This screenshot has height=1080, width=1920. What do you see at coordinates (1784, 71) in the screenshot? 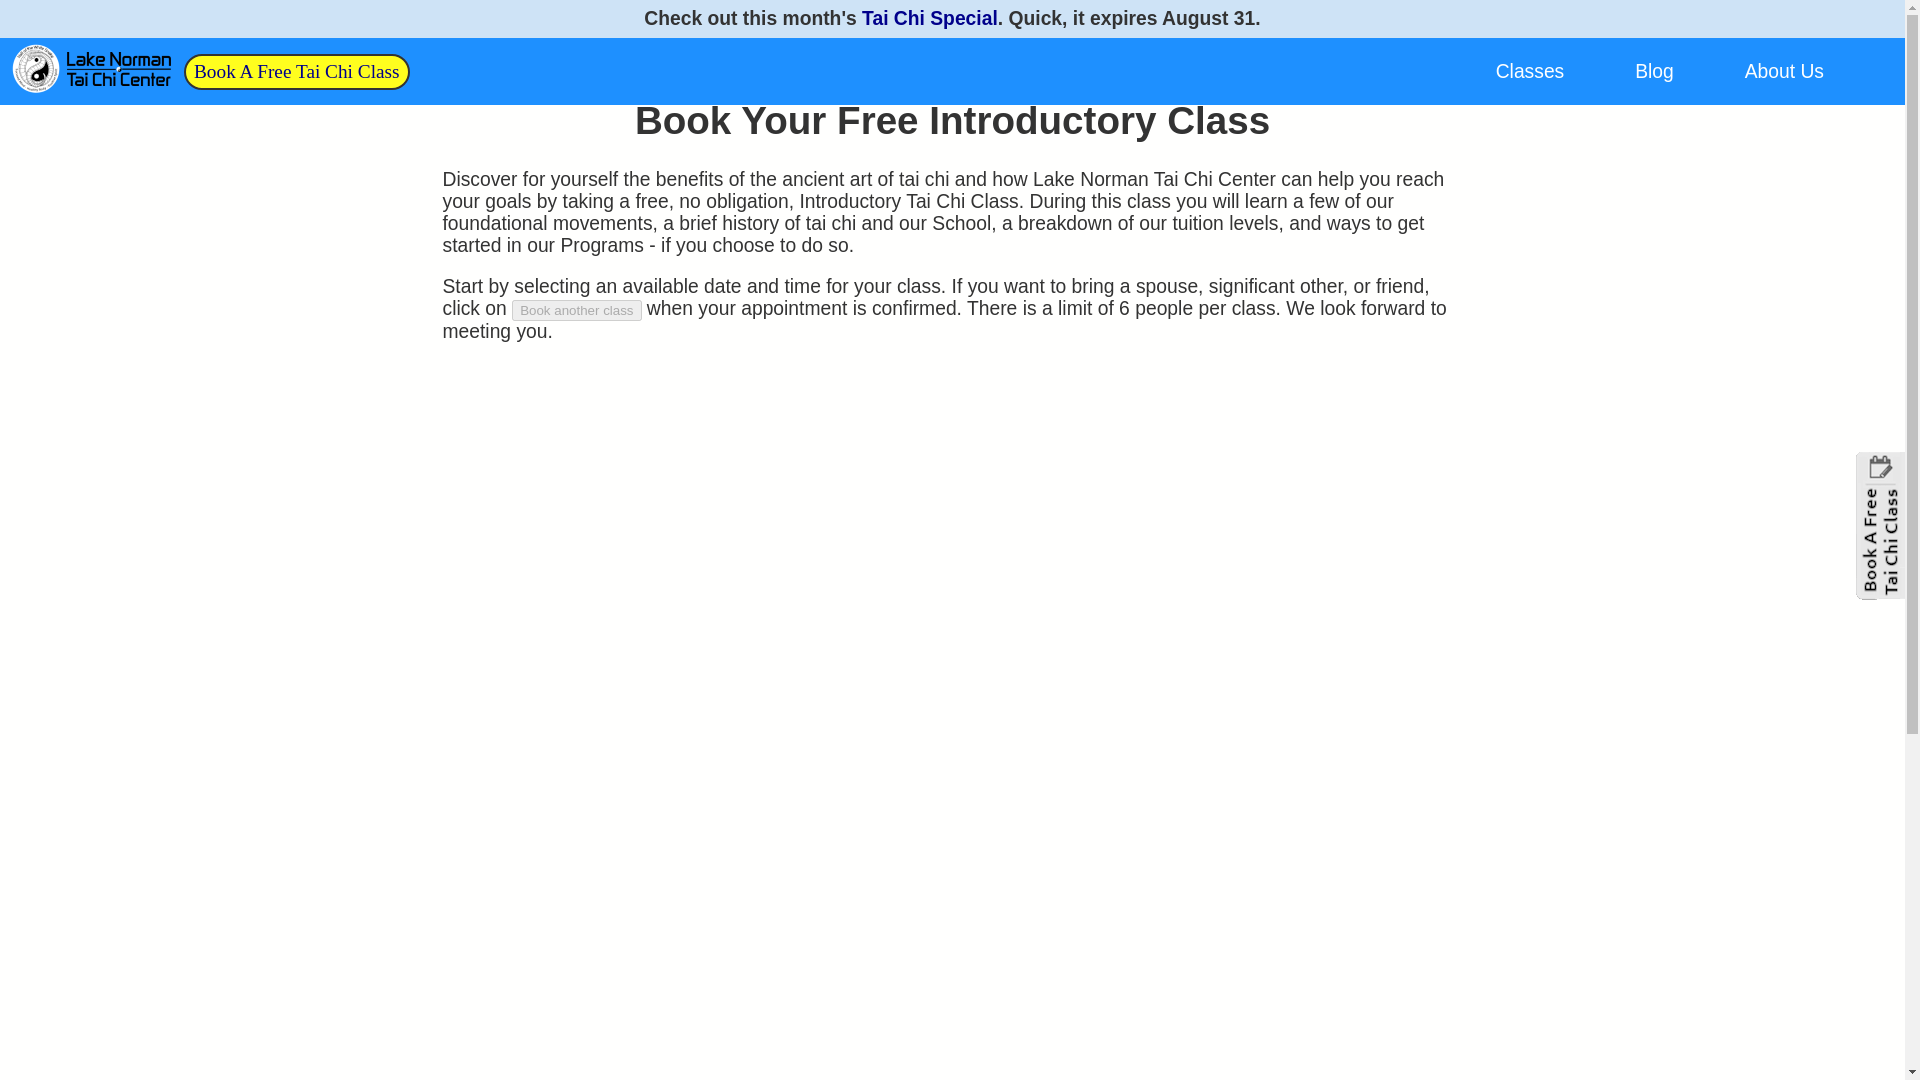
I see `About Us` at bounding box center [1784, 71].